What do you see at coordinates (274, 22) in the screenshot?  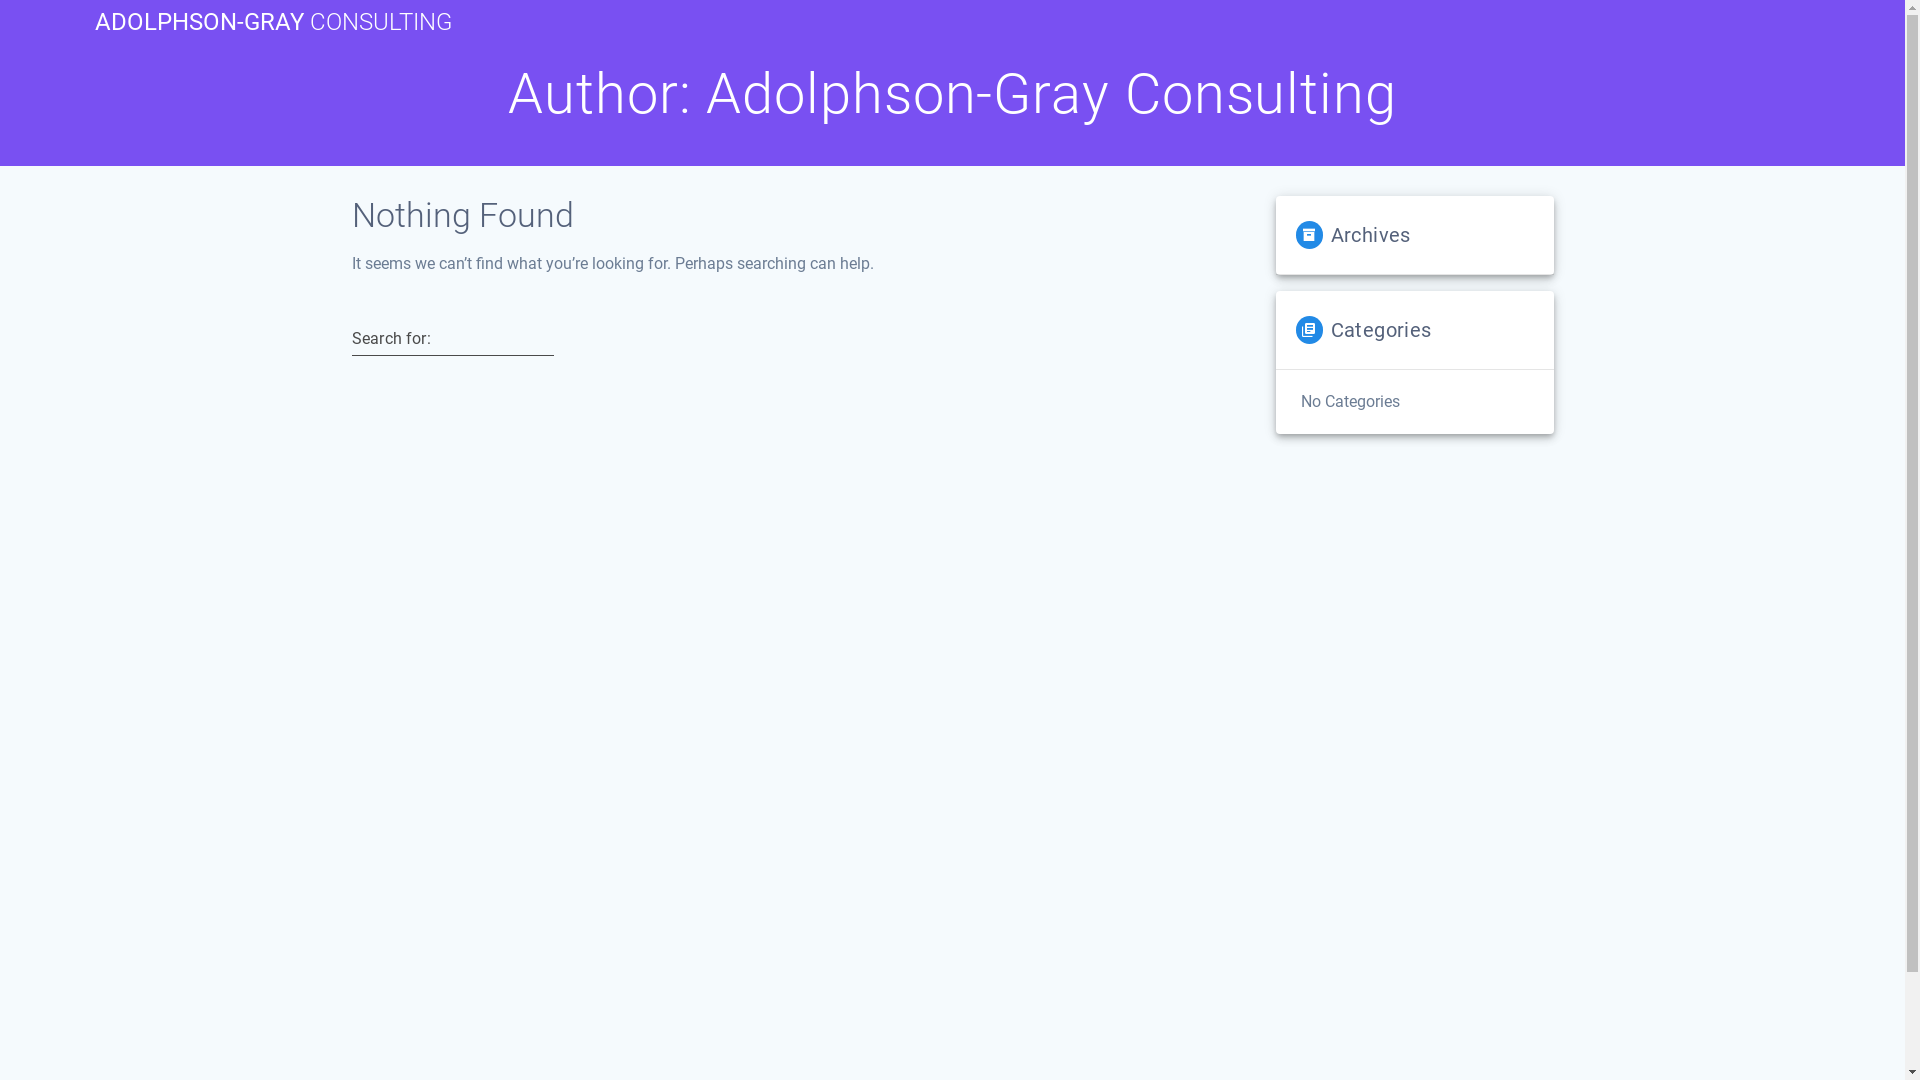 I see `ADOLPHSON-GRAY CONSULTING` at bounding box center [274, 22].